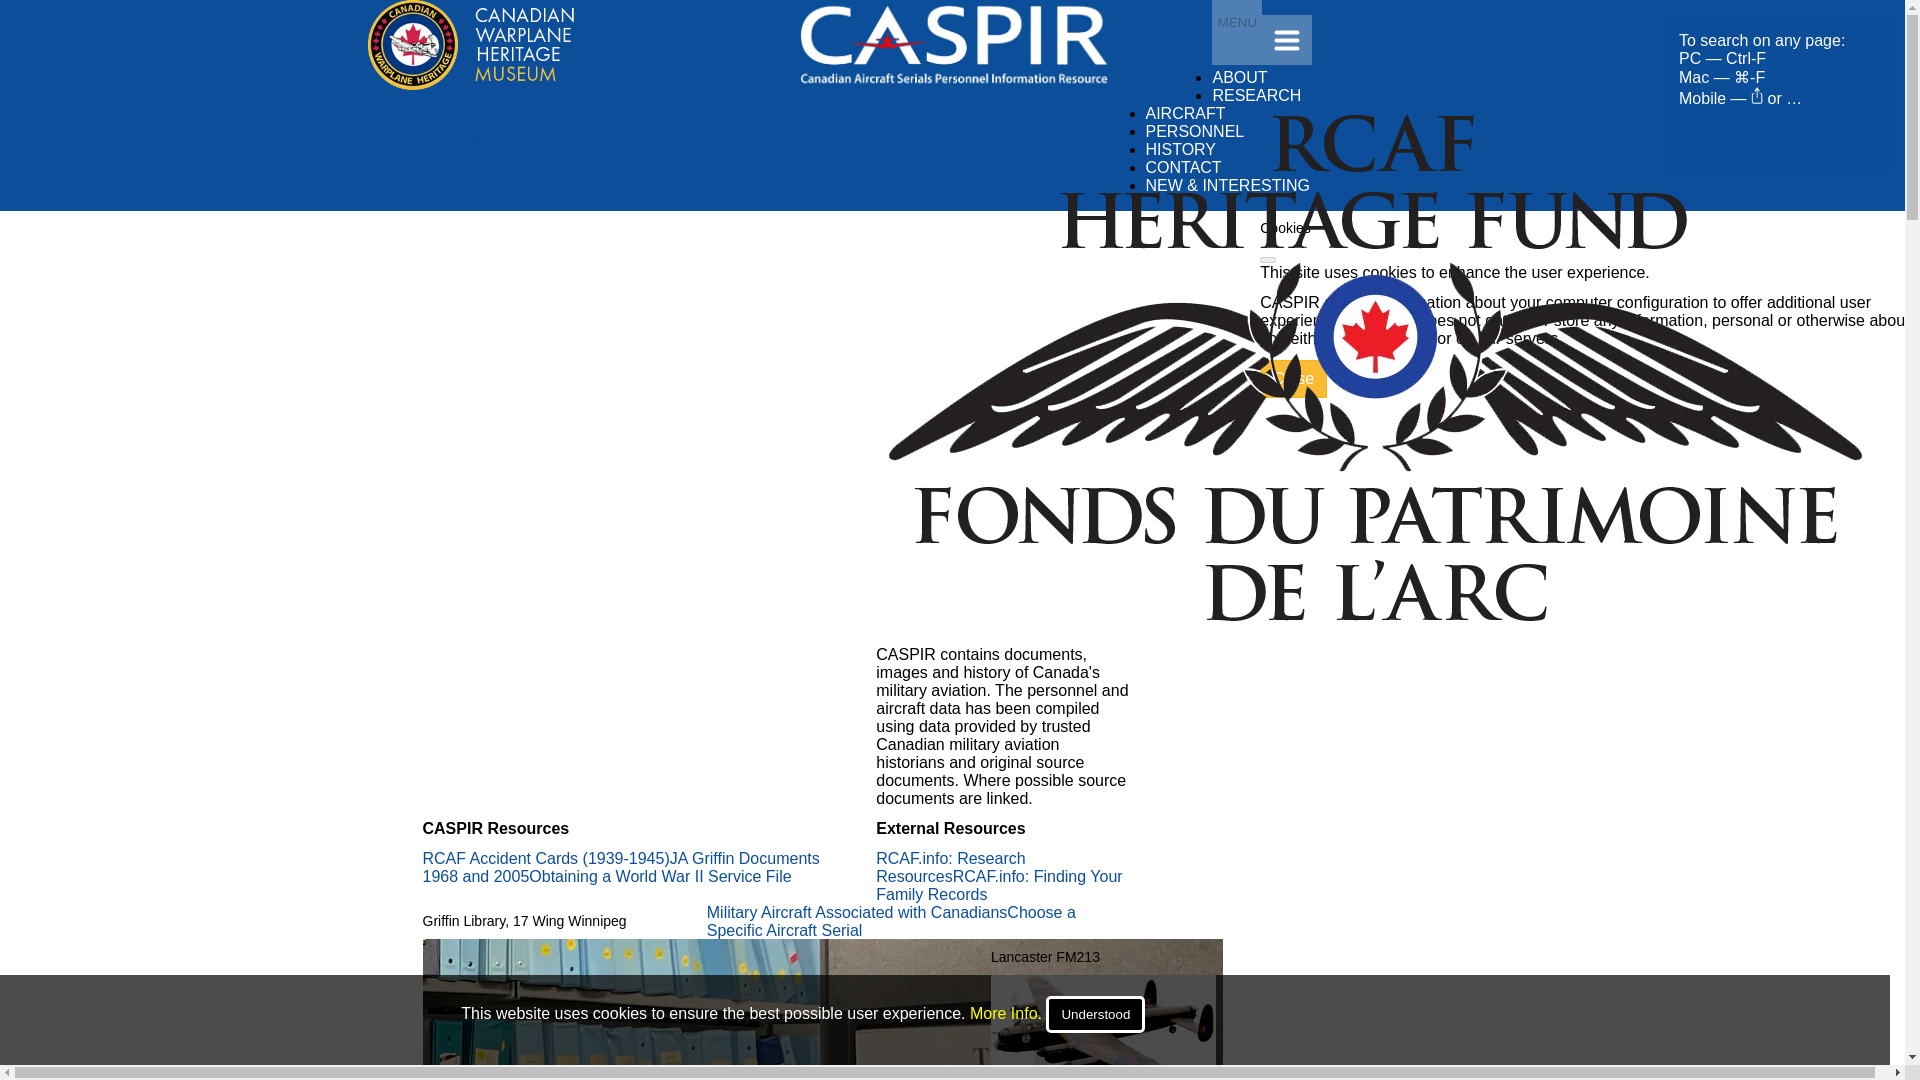 Image resolution: width=1920 pixels, height=1080 pixels. I want to click on ABOUT, so click(1239, 78).